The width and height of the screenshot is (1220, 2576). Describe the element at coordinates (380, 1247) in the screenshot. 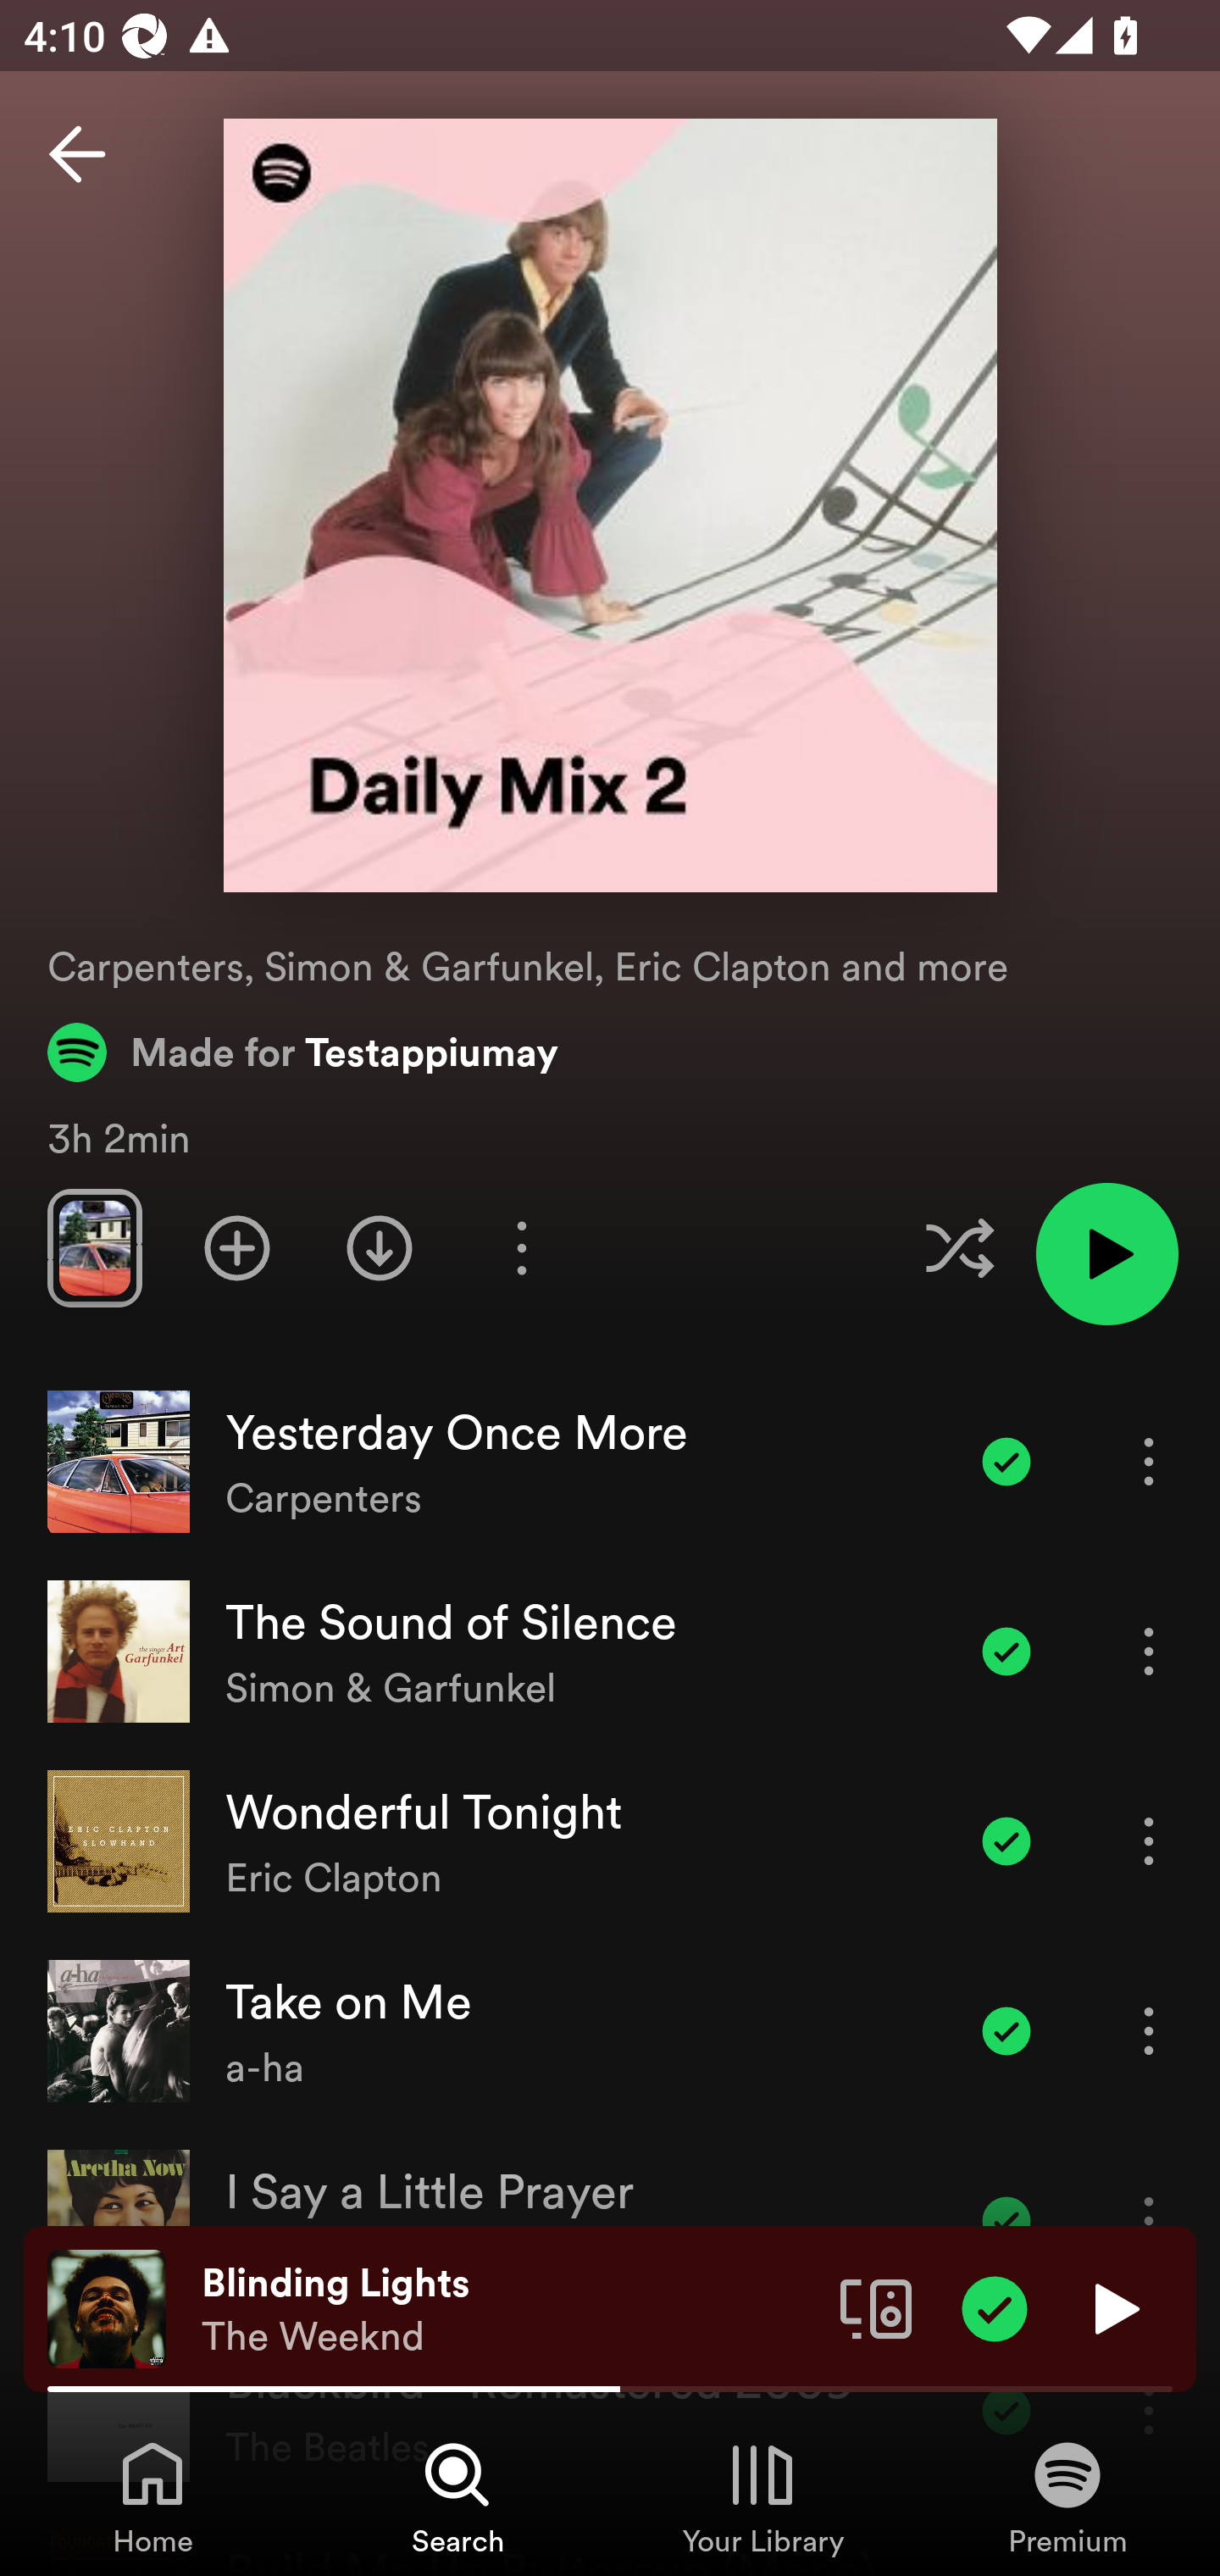

I see `Download` at that location.